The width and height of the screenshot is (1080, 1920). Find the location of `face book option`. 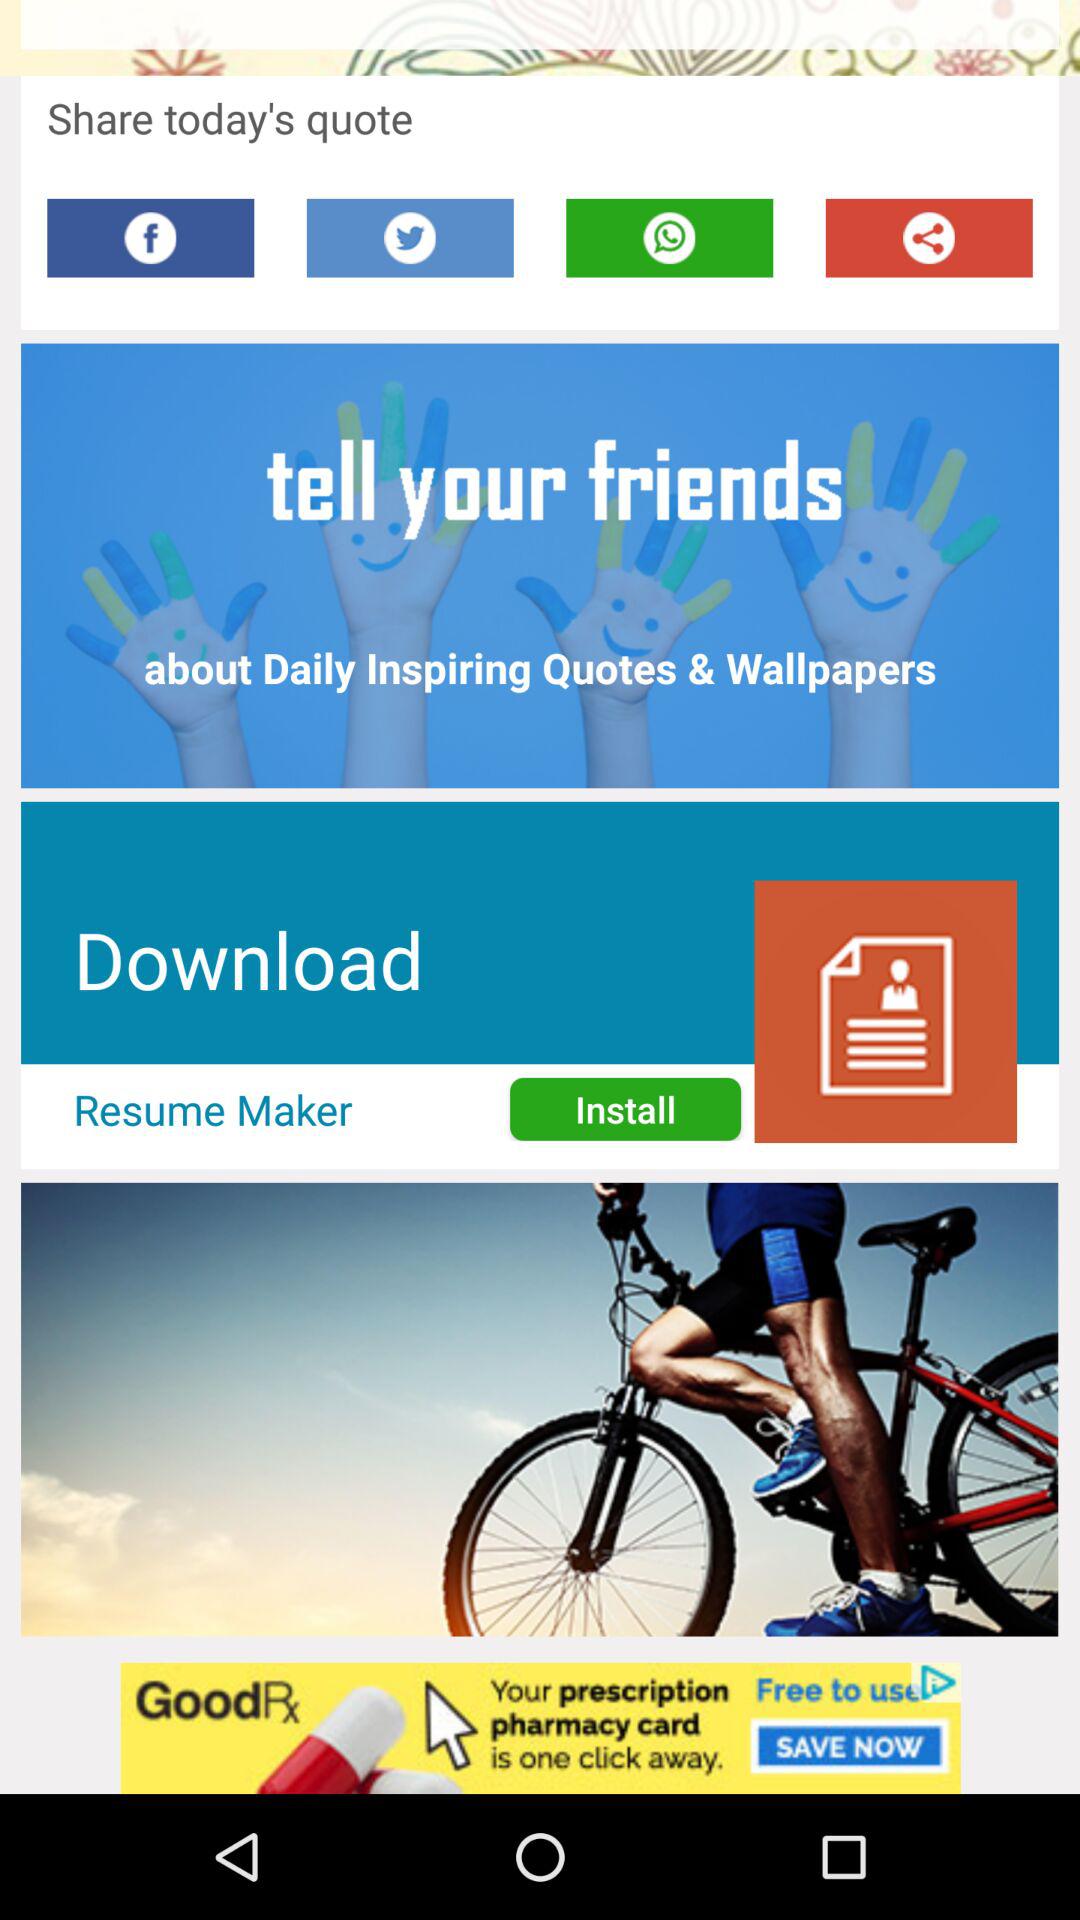

face book option is located at coordinates (150, 238).